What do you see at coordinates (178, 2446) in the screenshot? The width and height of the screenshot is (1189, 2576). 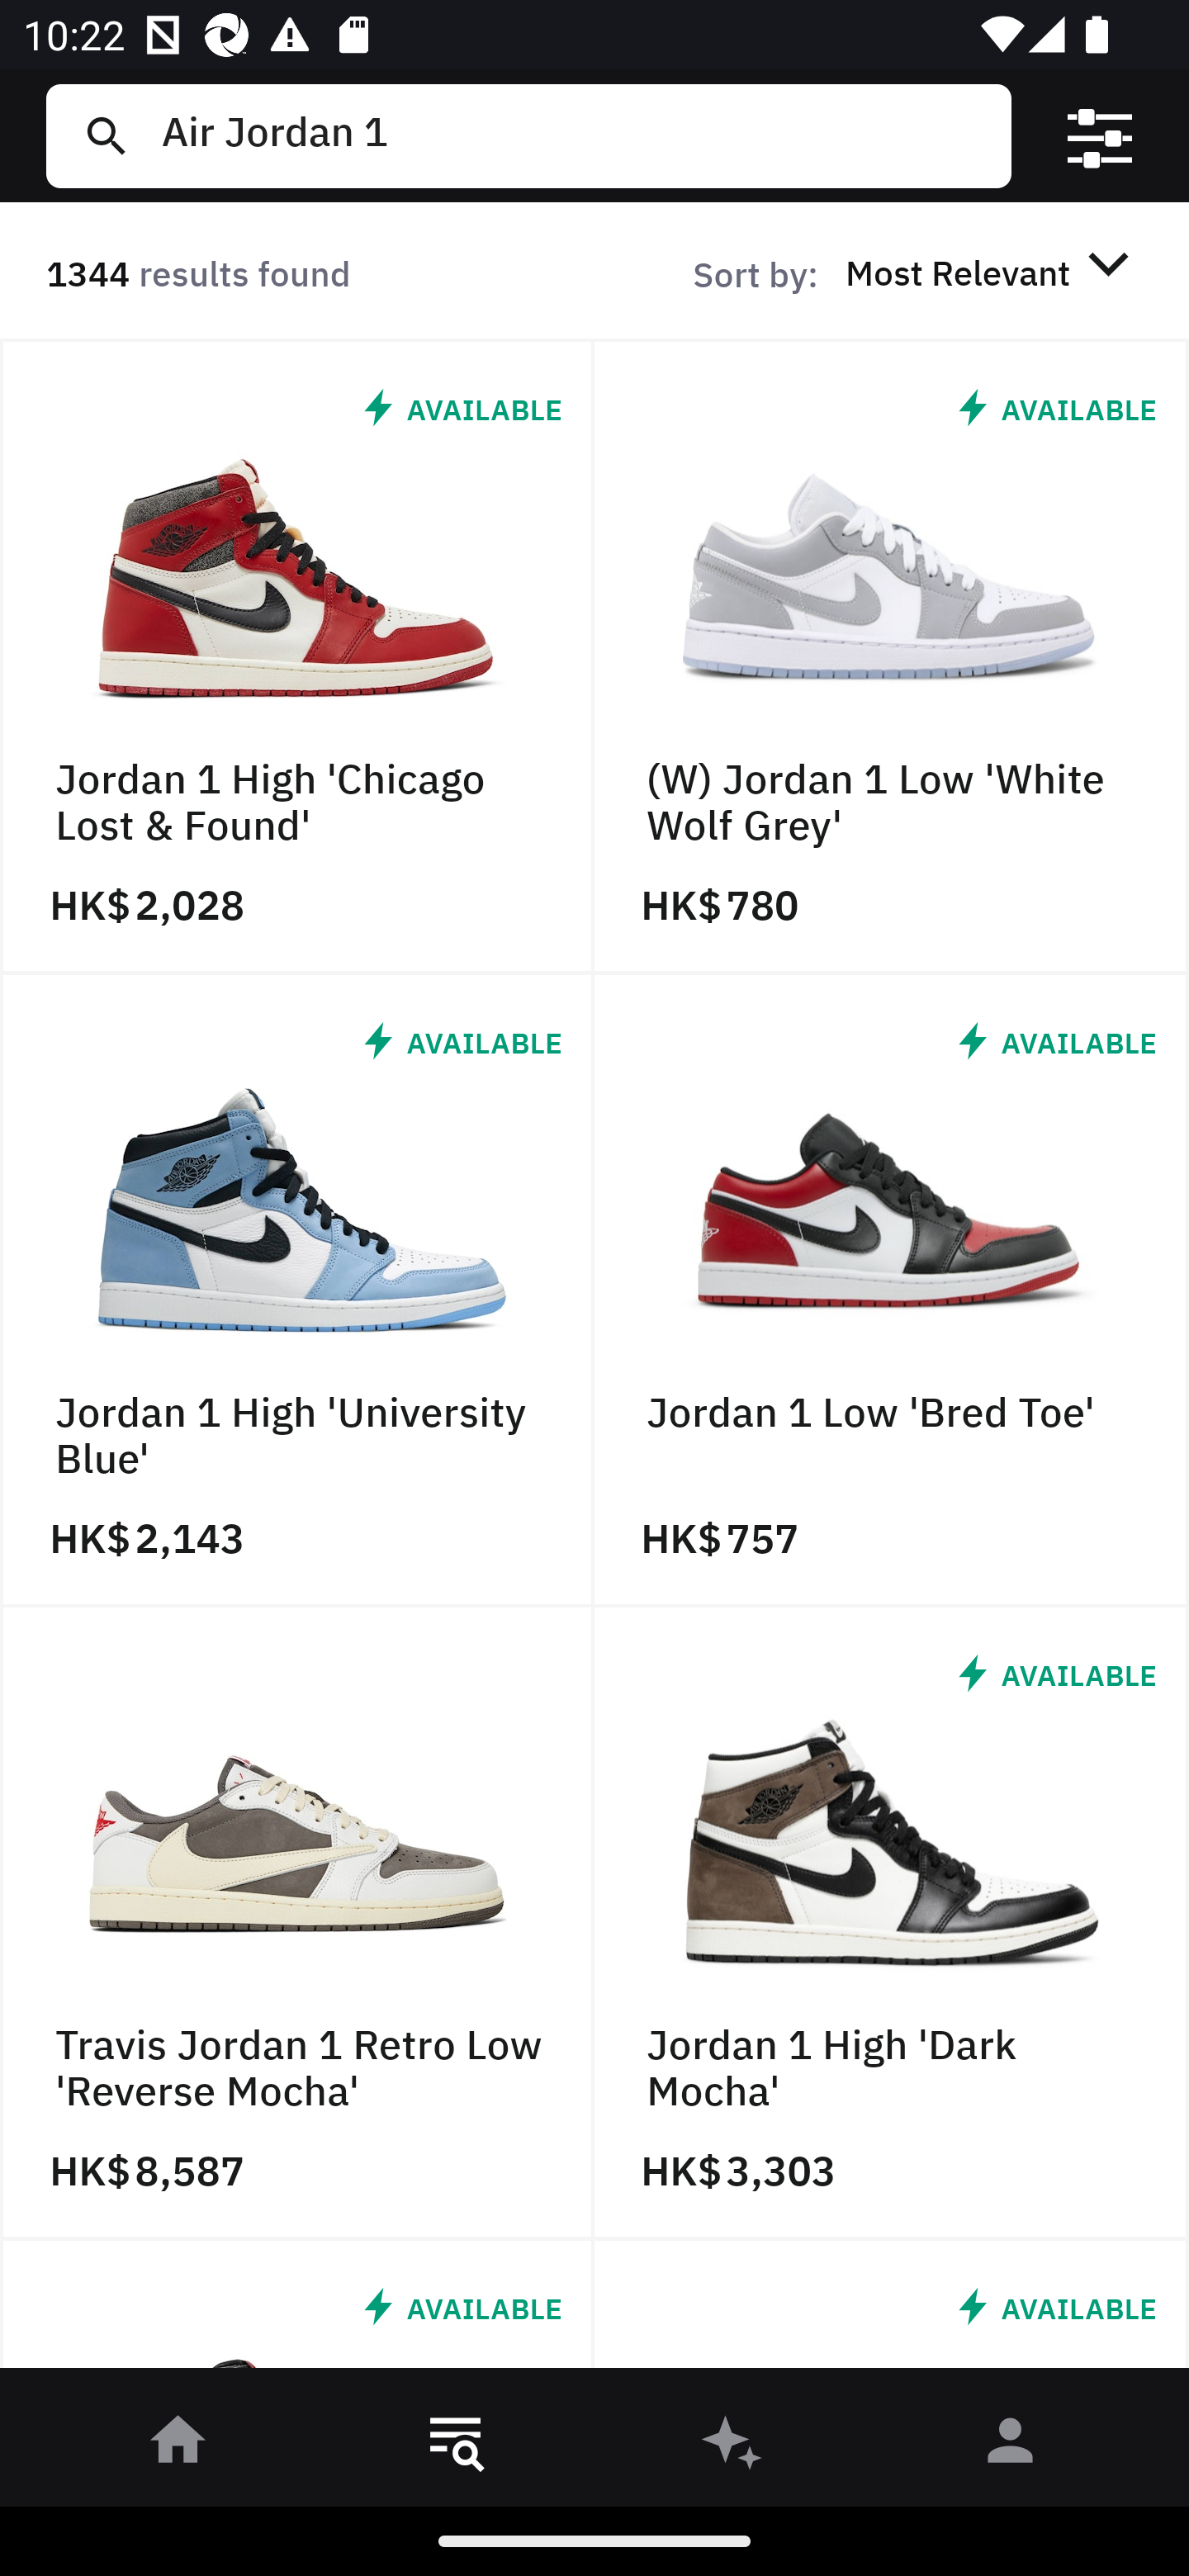 I see `󰋜` at bounding box center [178, 2446].